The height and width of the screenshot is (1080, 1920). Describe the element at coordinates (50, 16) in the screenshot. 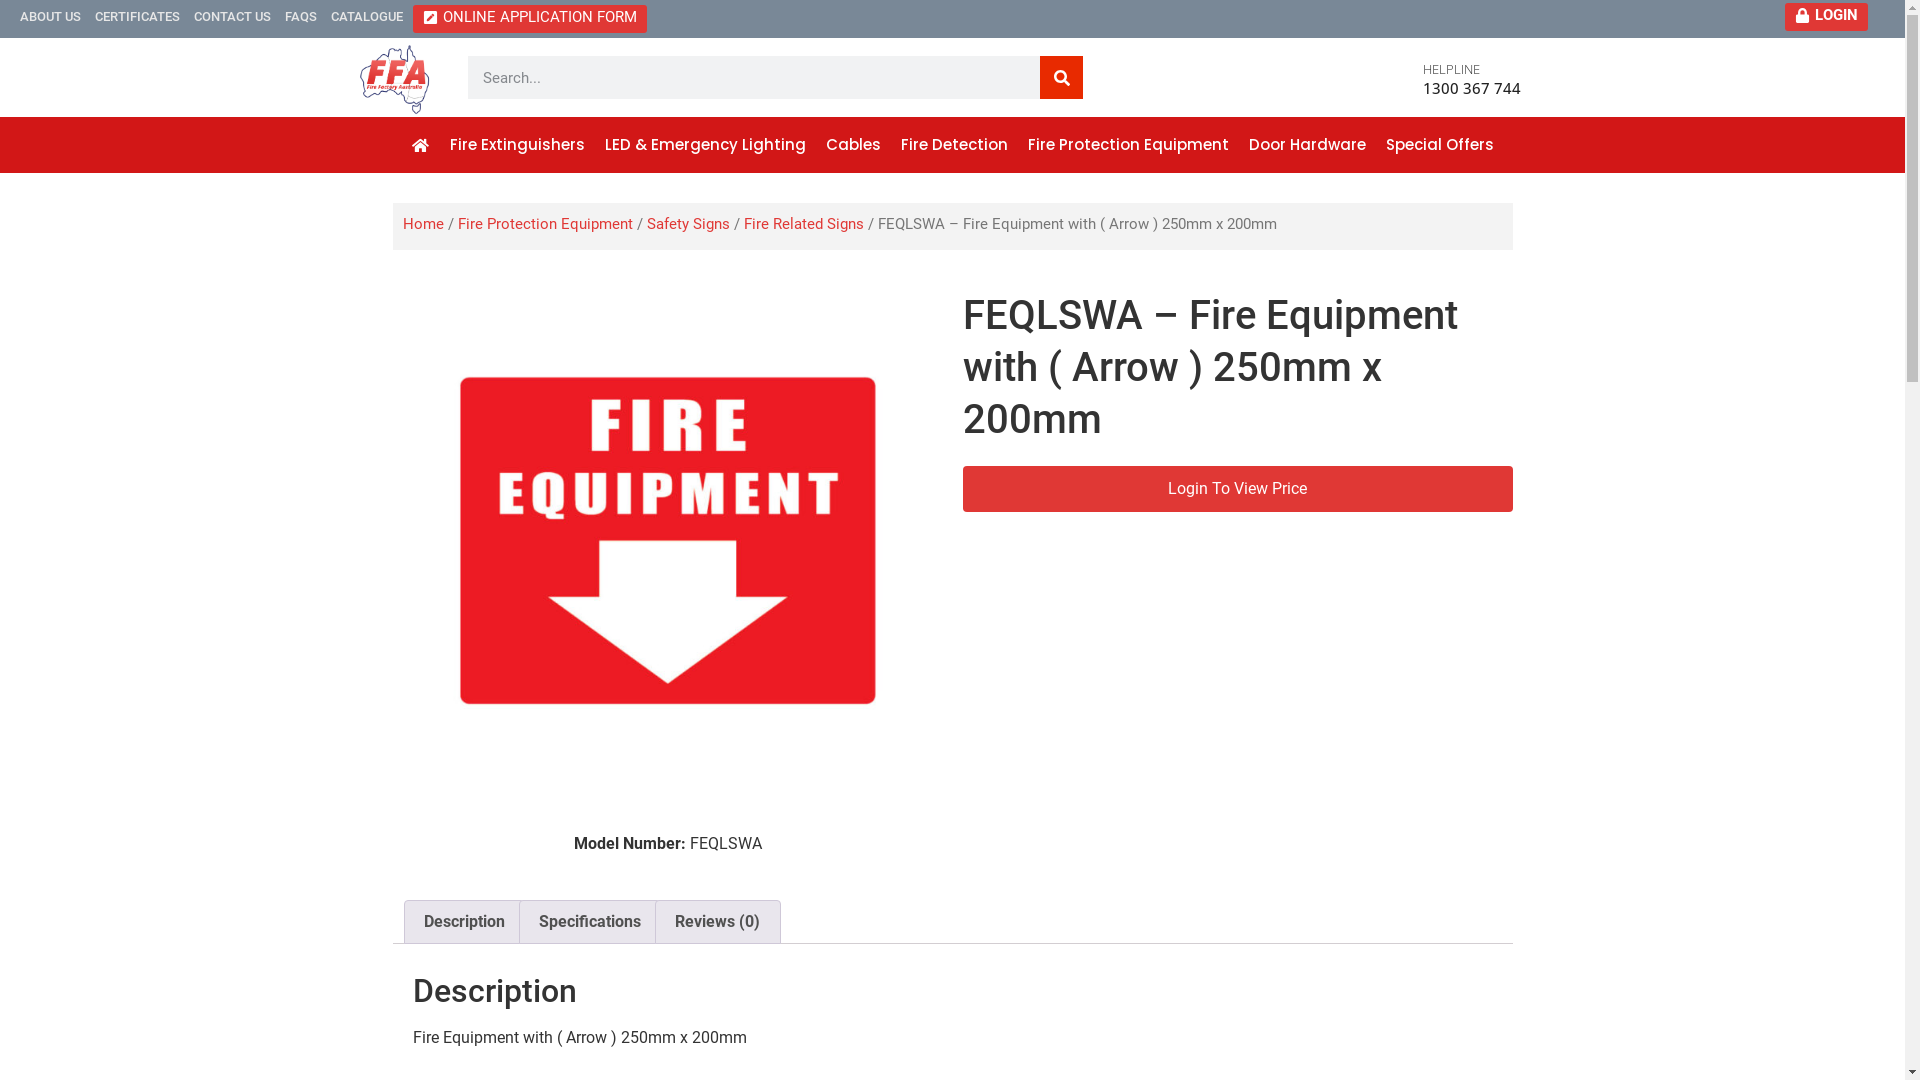

I see `ABOUT US` at that location.